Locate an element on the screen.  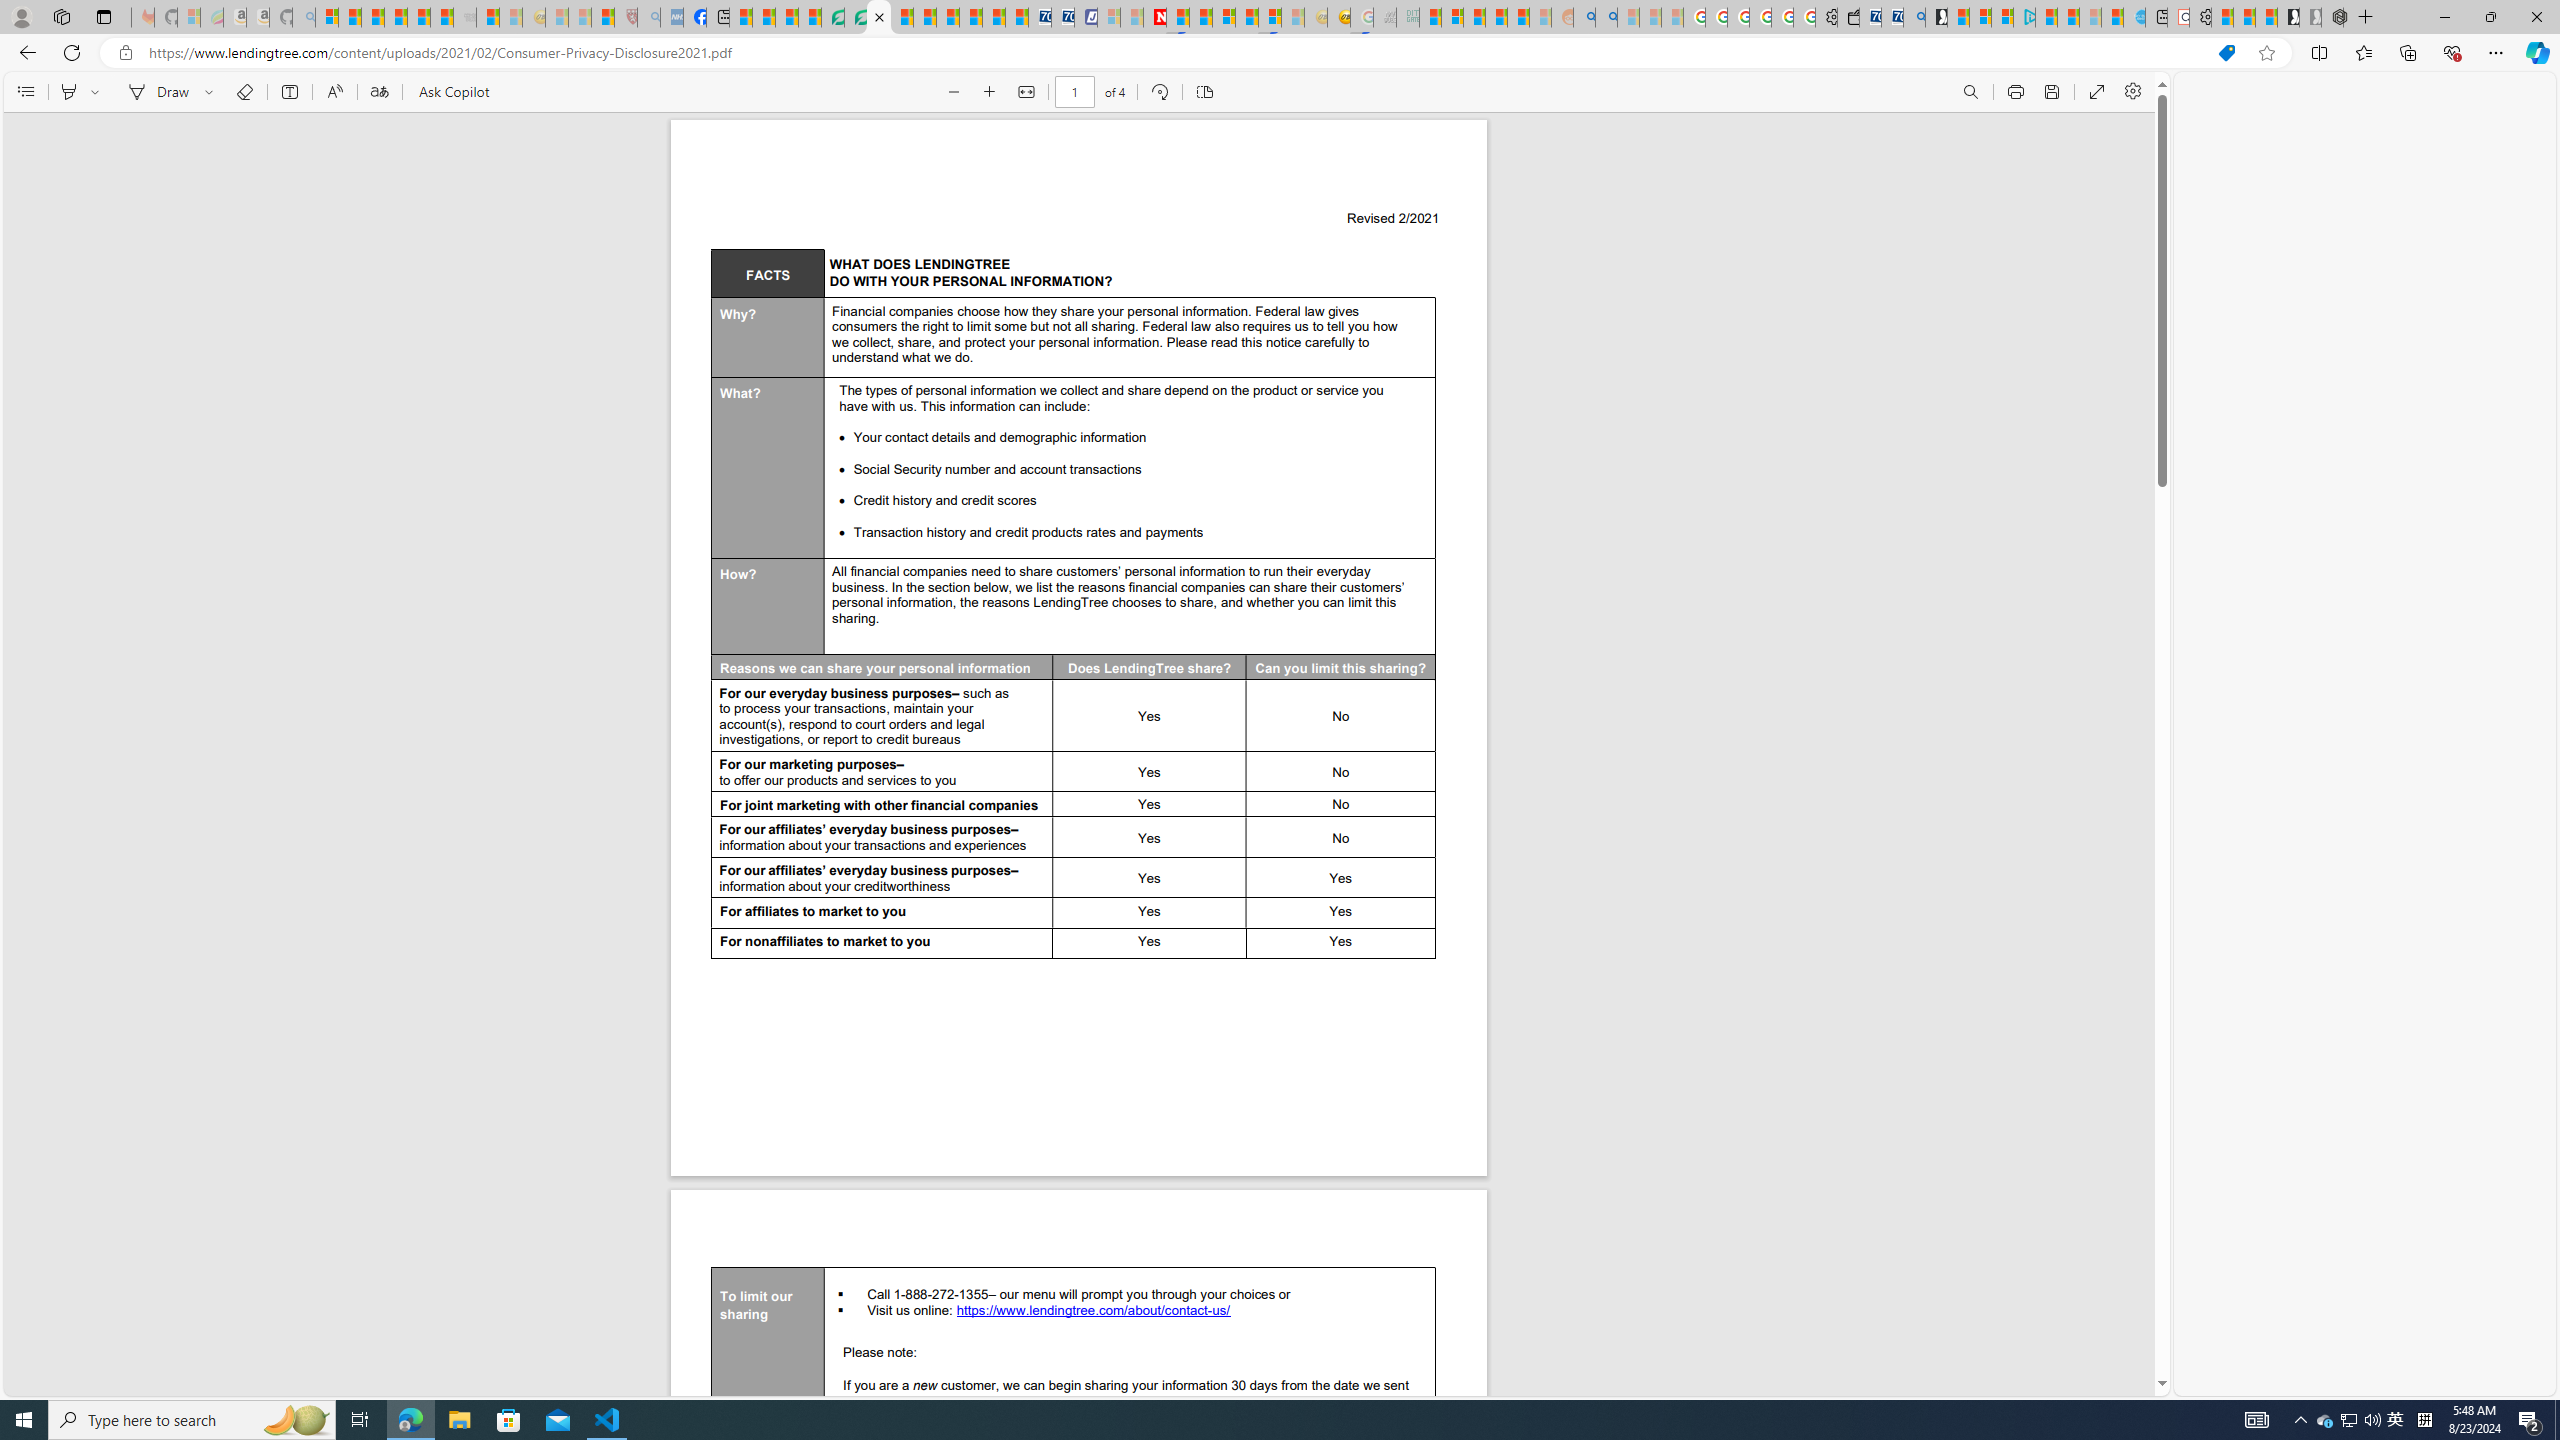
Nordace - Nordace Siena Is Not An Ordinary Backpack is located at coordinates (2333, 17).